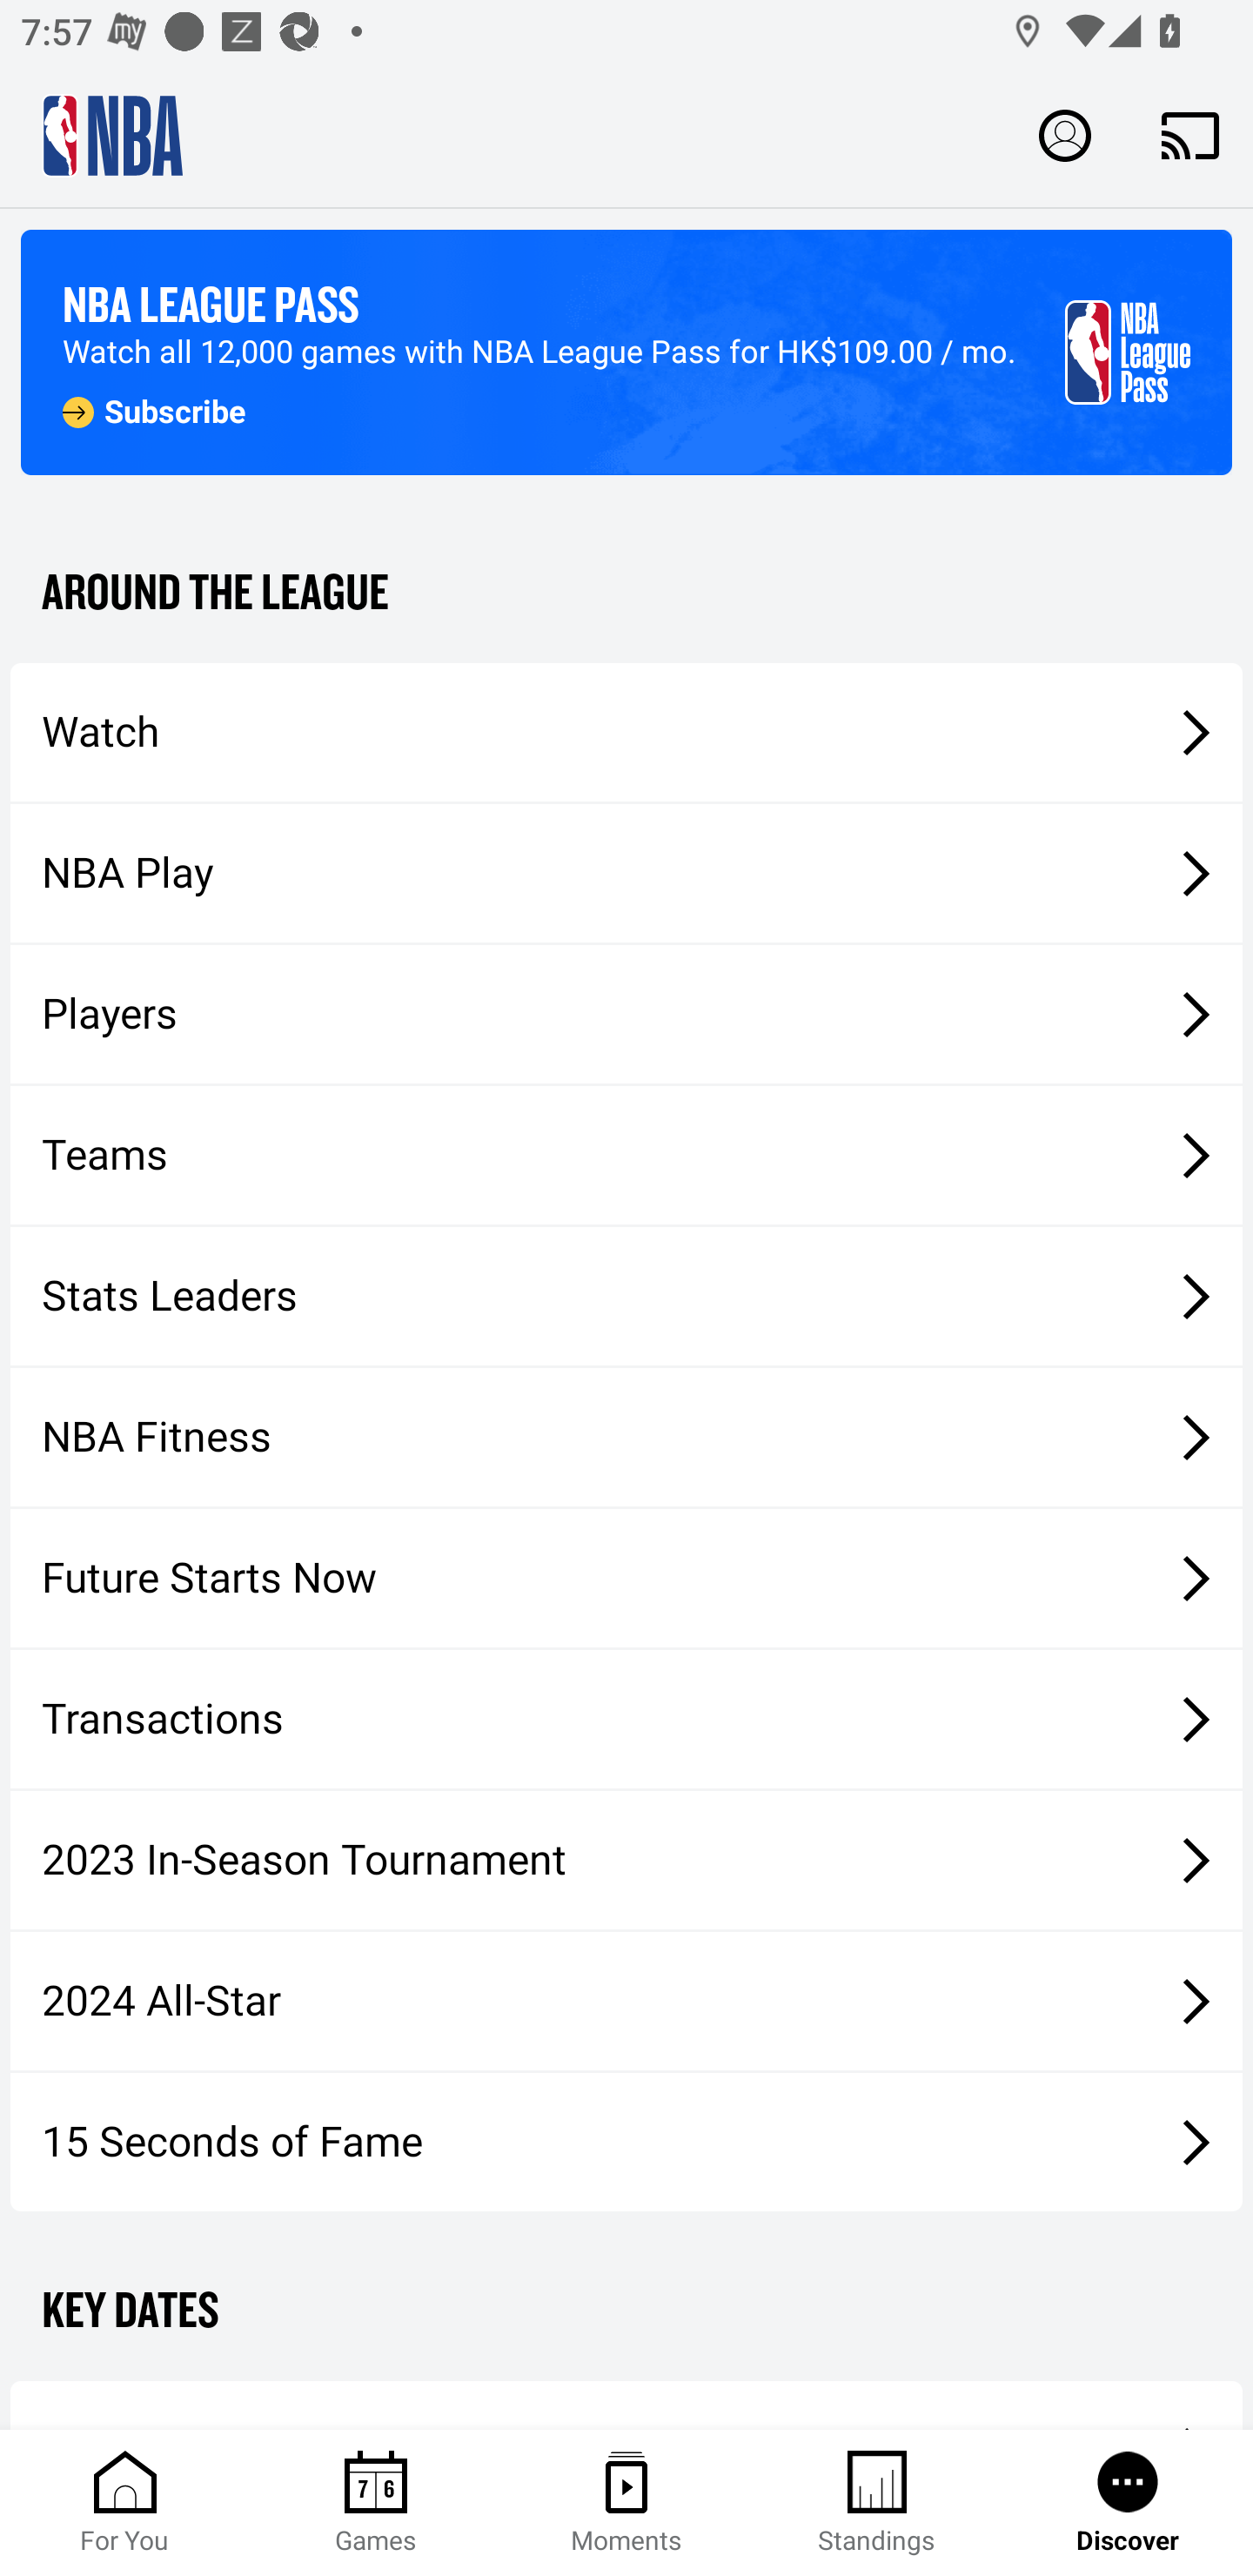 The height and width of the screenshot is (2576, 1253). I want to click on Moments, so click(626, 2503).